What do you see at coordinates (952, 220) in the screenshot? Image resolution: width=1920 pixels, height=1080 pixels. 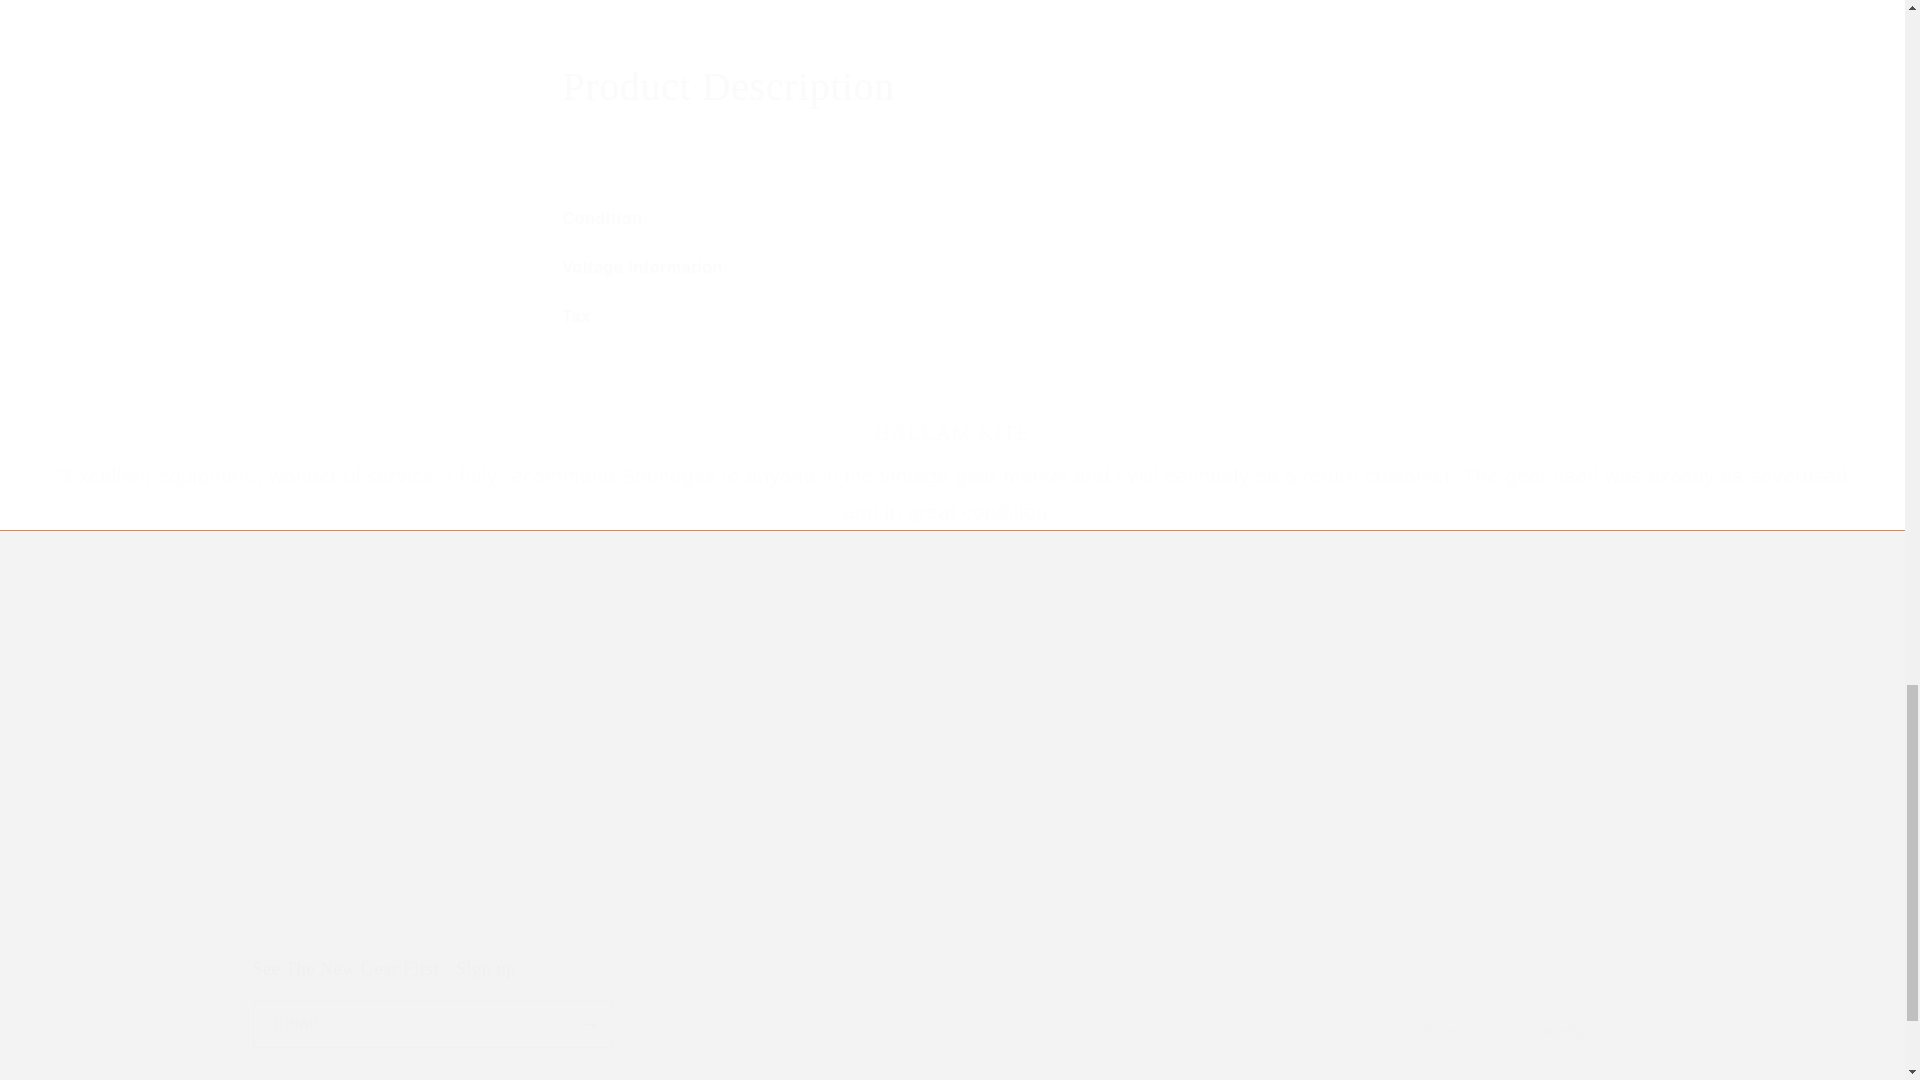 I see `Tax` at bounding box center [952, 220].